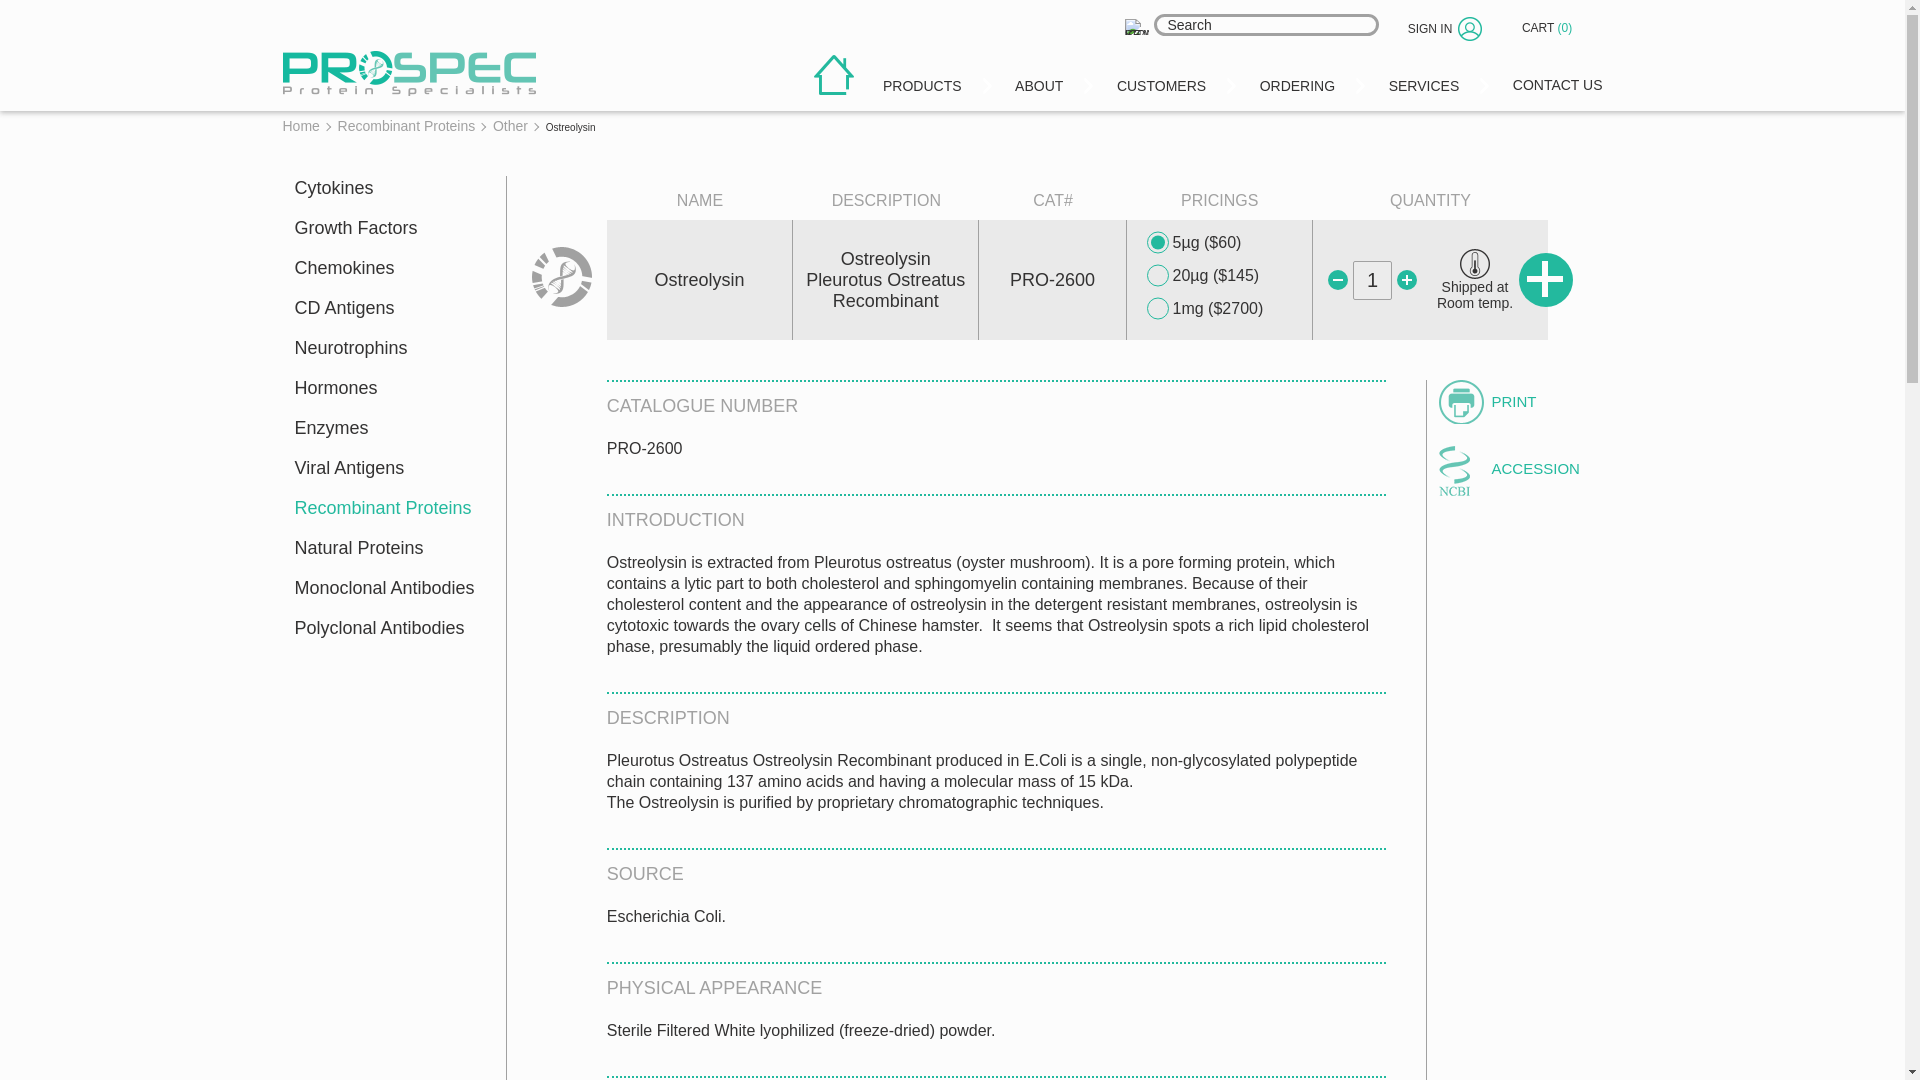 The width and height of the screenshot is (1920, 1080). I want to click on prospec, so click(408, 73).